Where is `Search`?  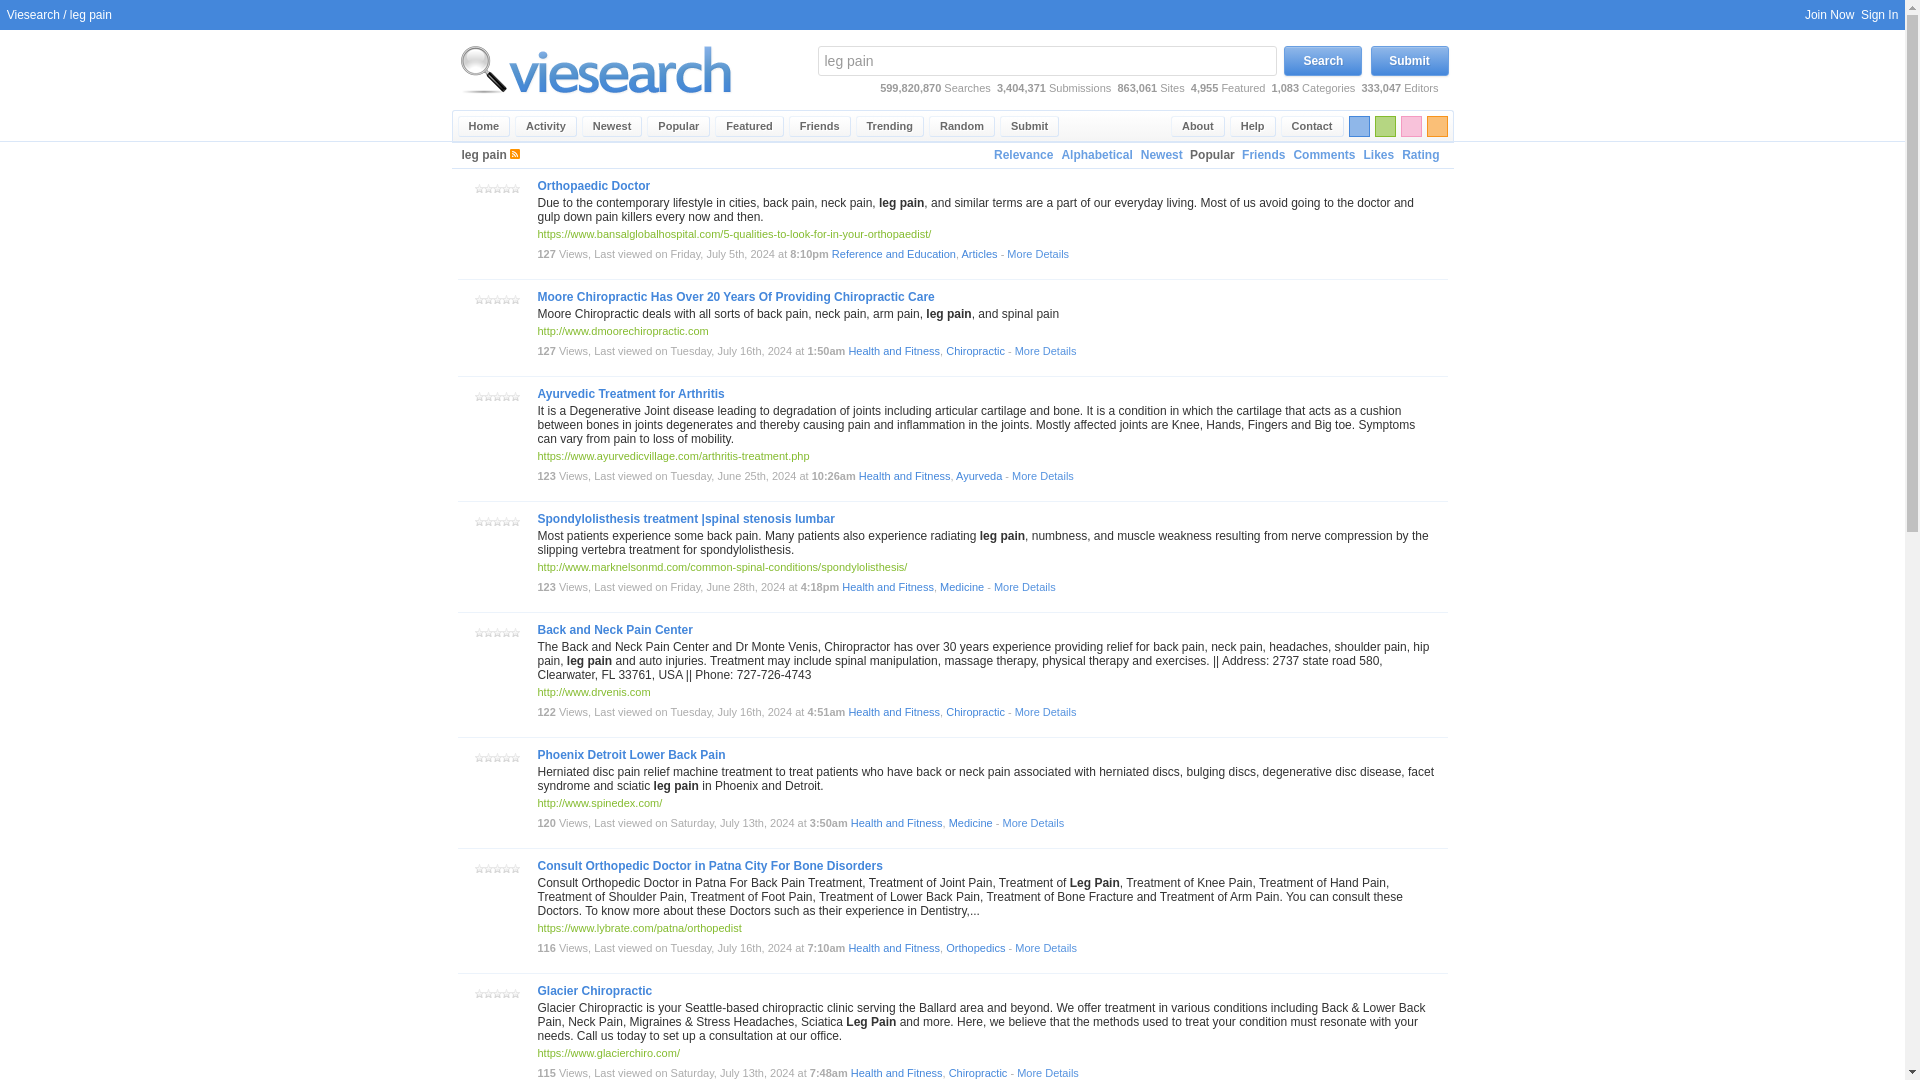 Search is located at coordinates (1322, 60).